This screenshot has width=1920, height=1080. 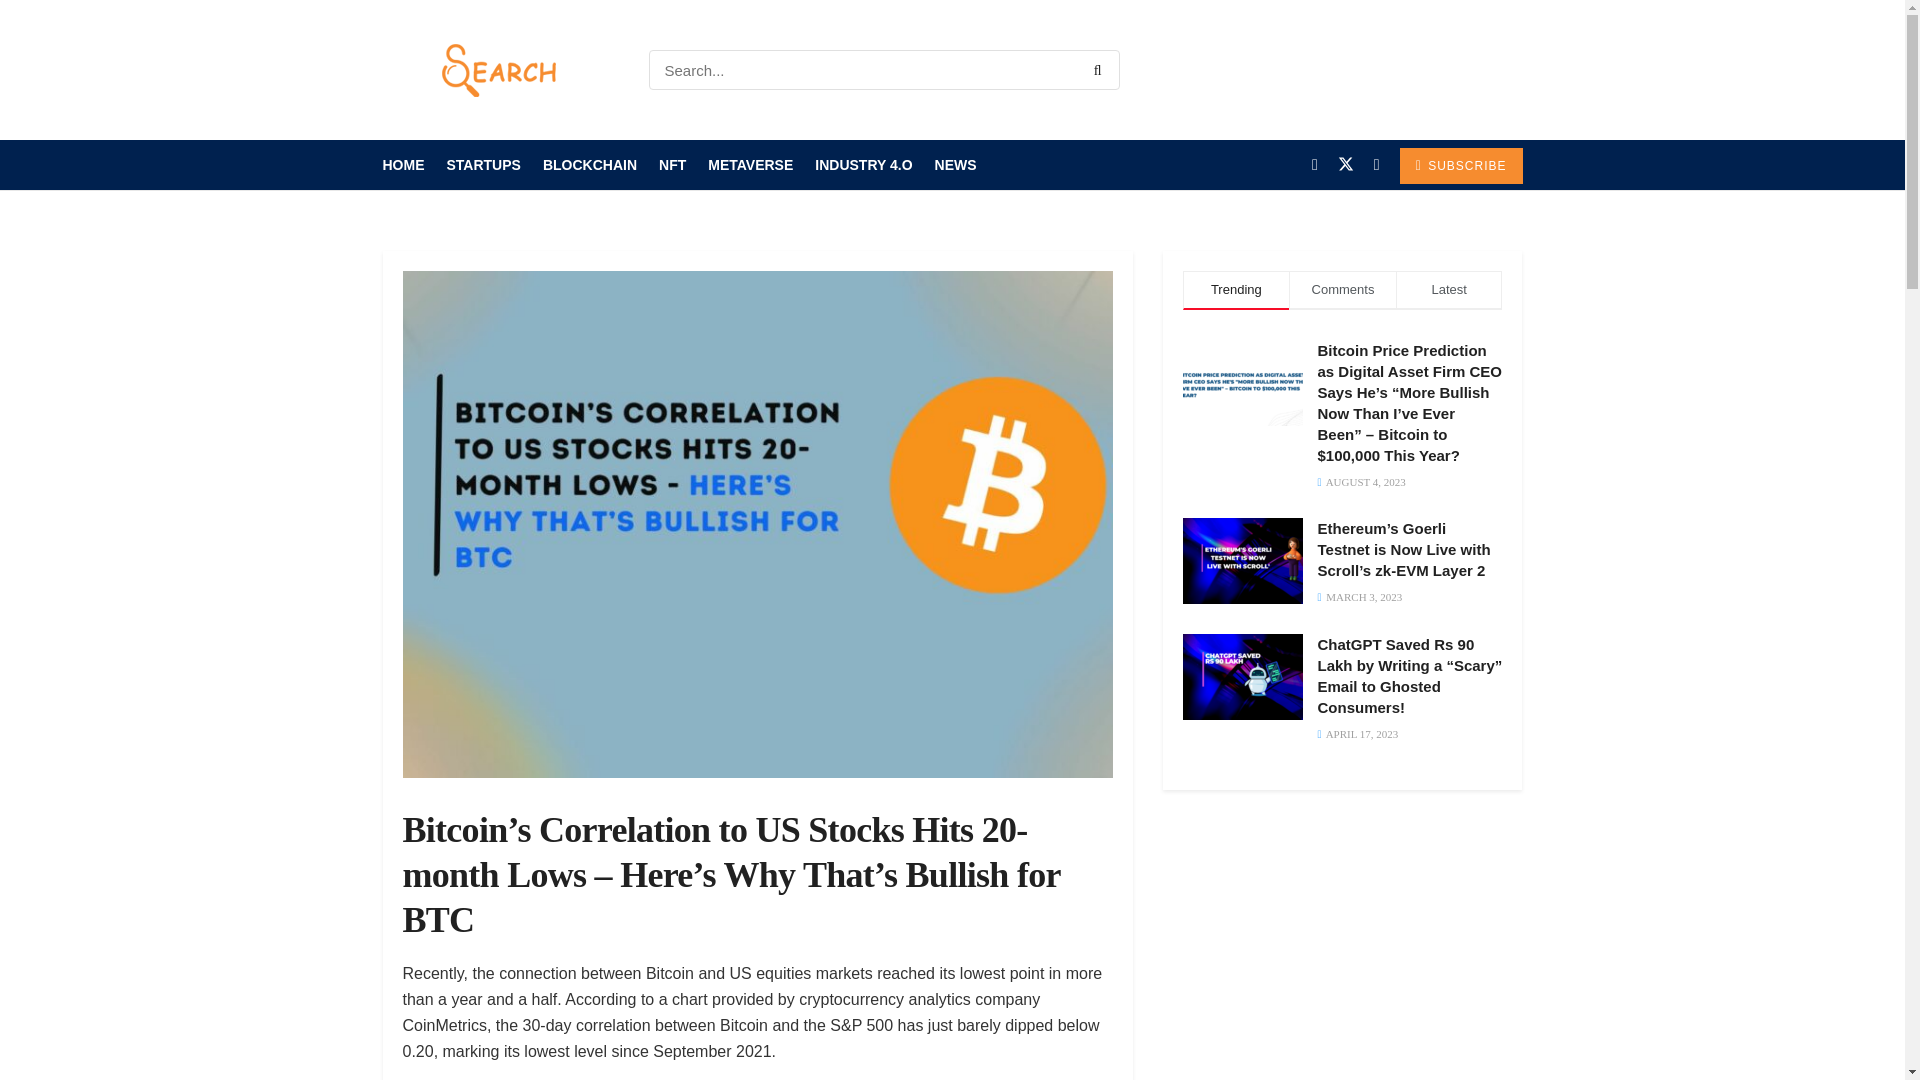 I want to click on BLOCKCHAIN, so click(x=590, y=165).